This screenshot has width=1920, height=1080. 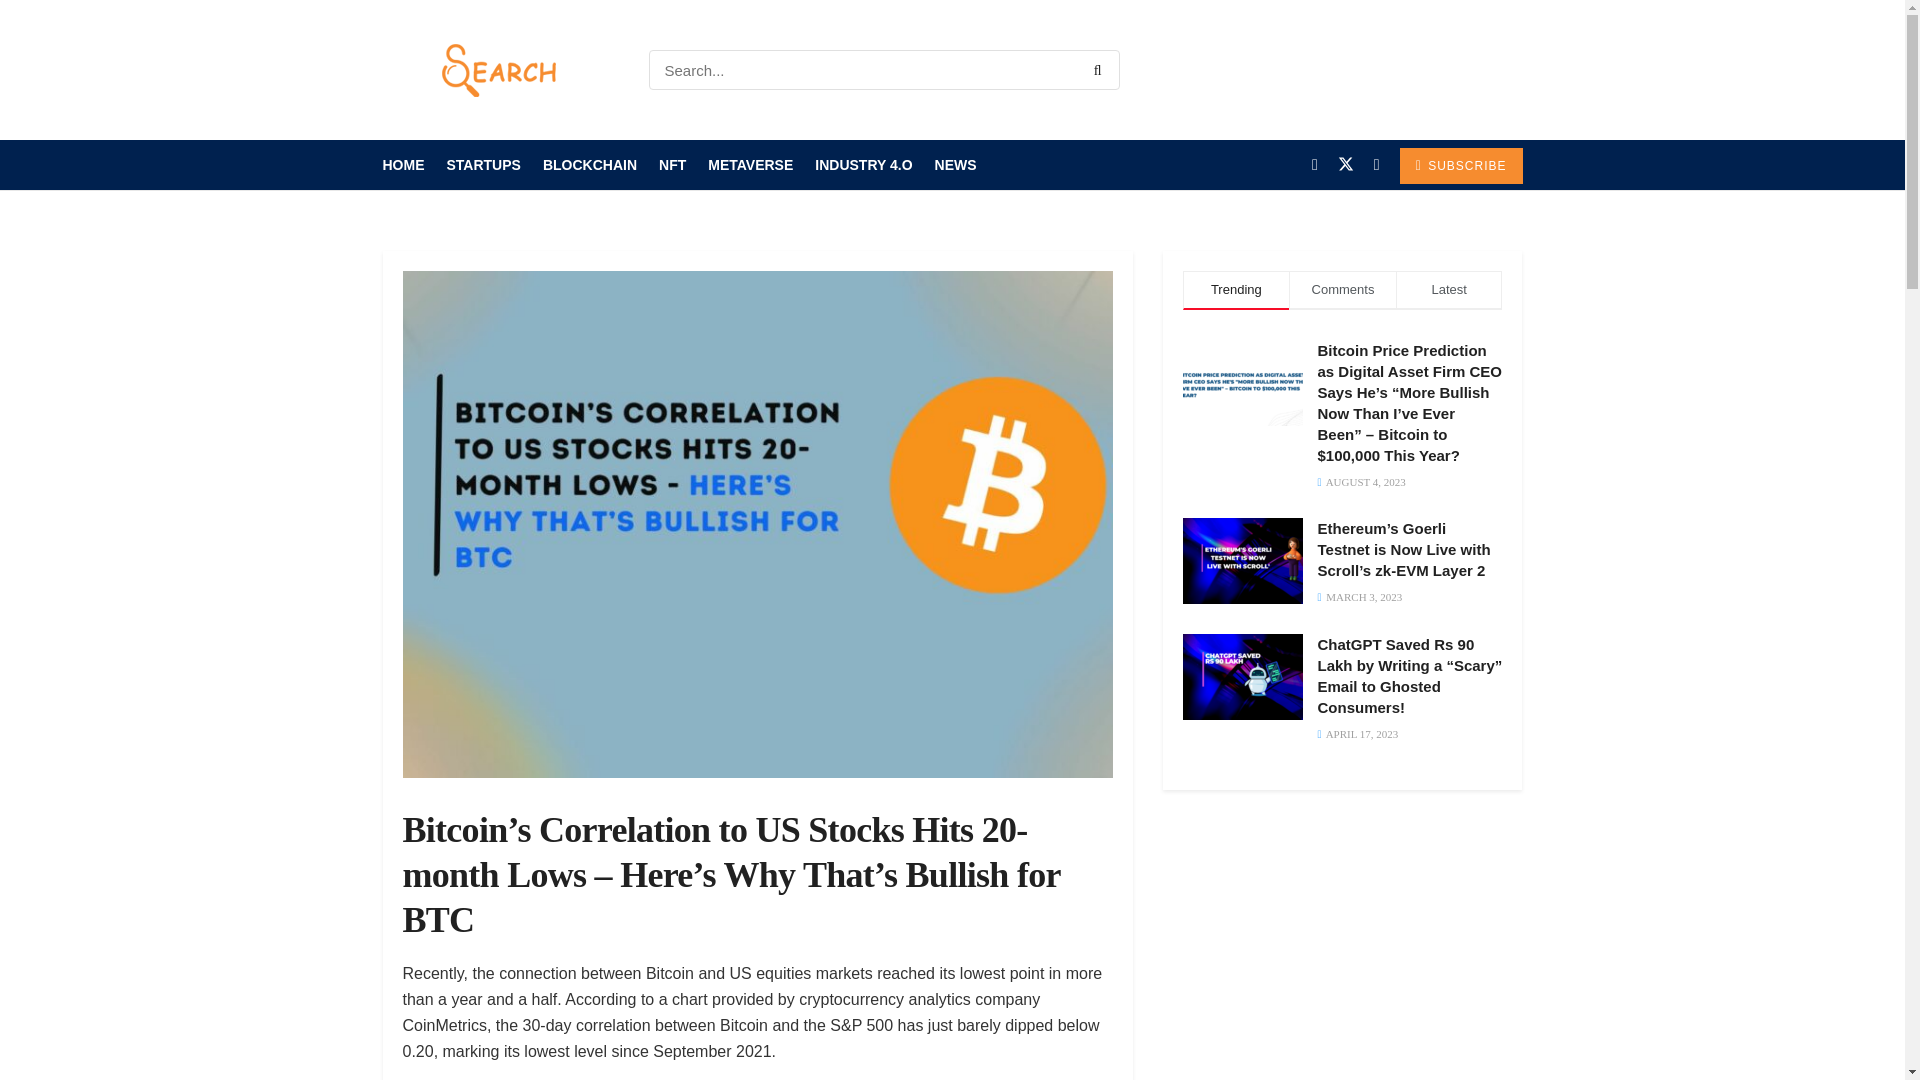 I want to click on BLOCKCHAIN, so click(x=590, y=165).